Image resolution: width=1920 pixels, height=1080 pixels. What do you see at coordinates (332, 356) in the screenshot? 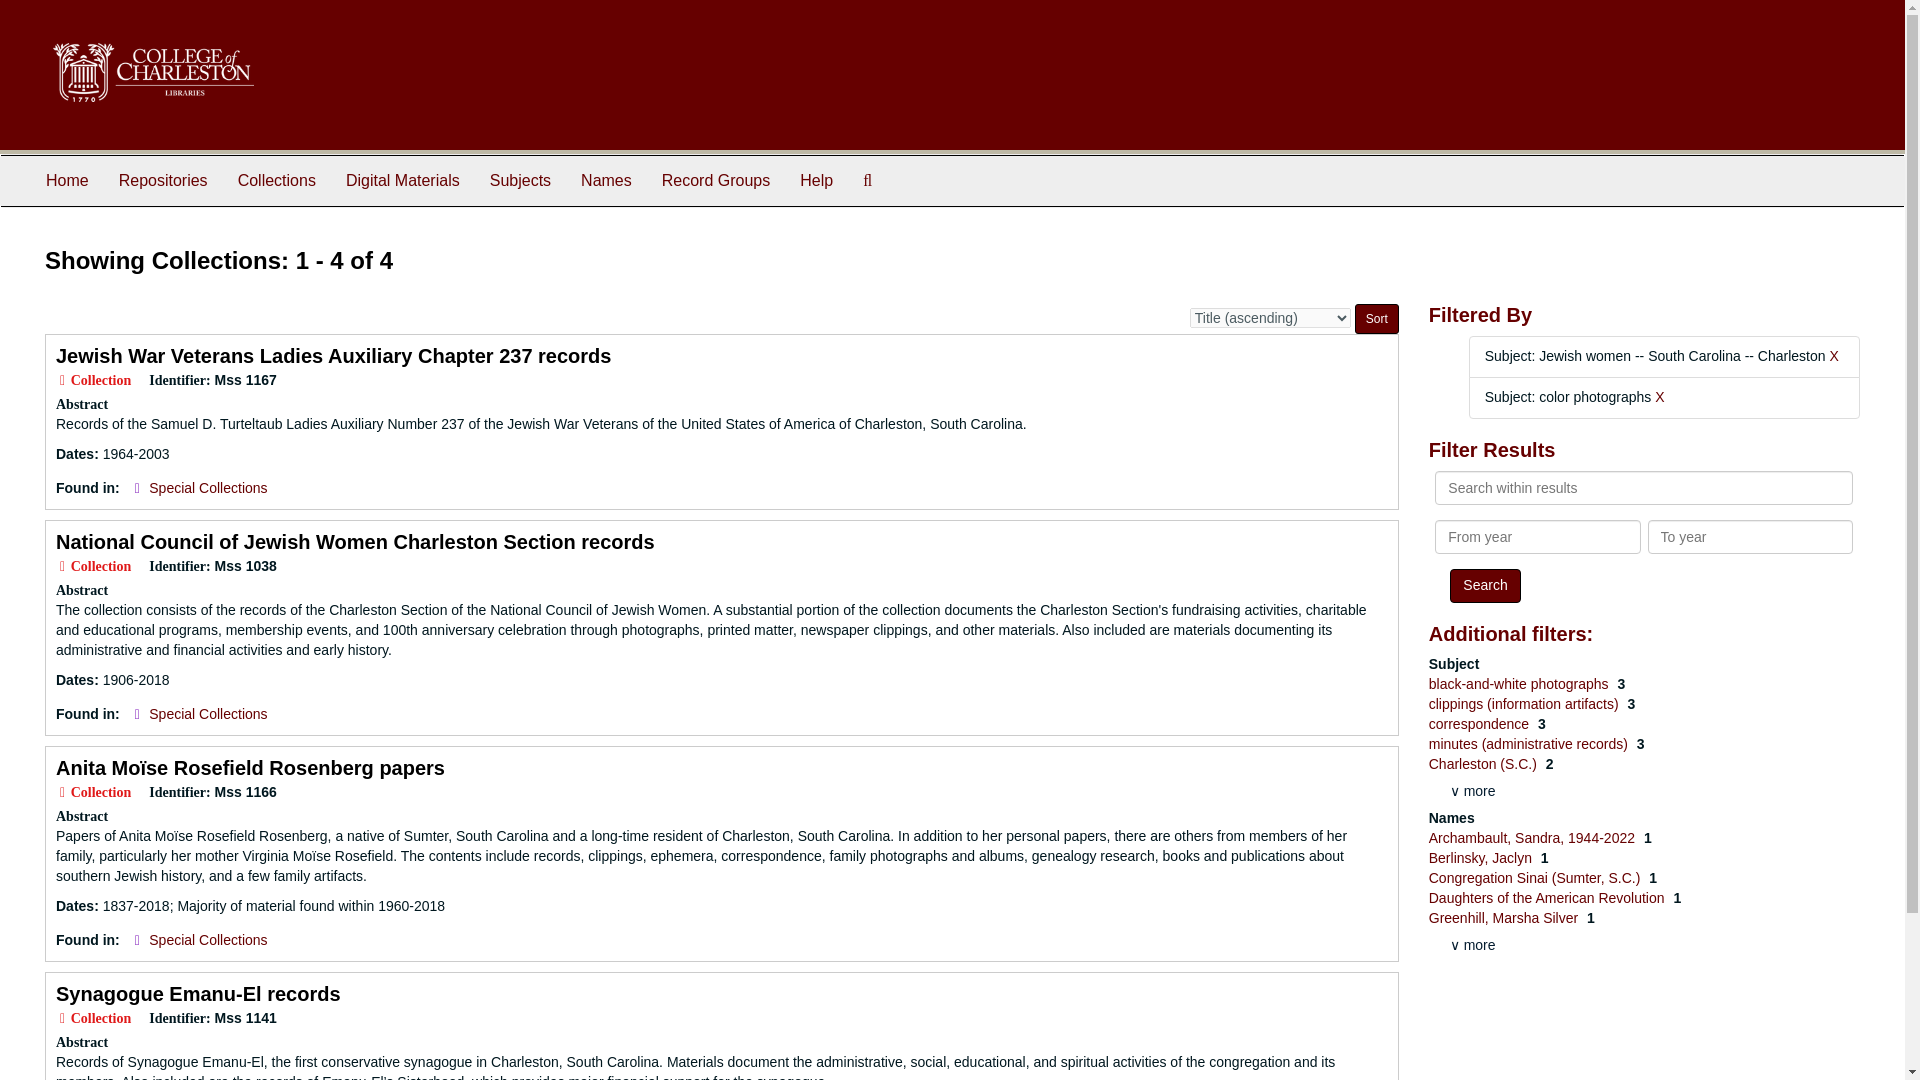
I see `Jewish War Veterans Ladies Auxiliary Chapter 237 records` at bounding box center [332, 356].